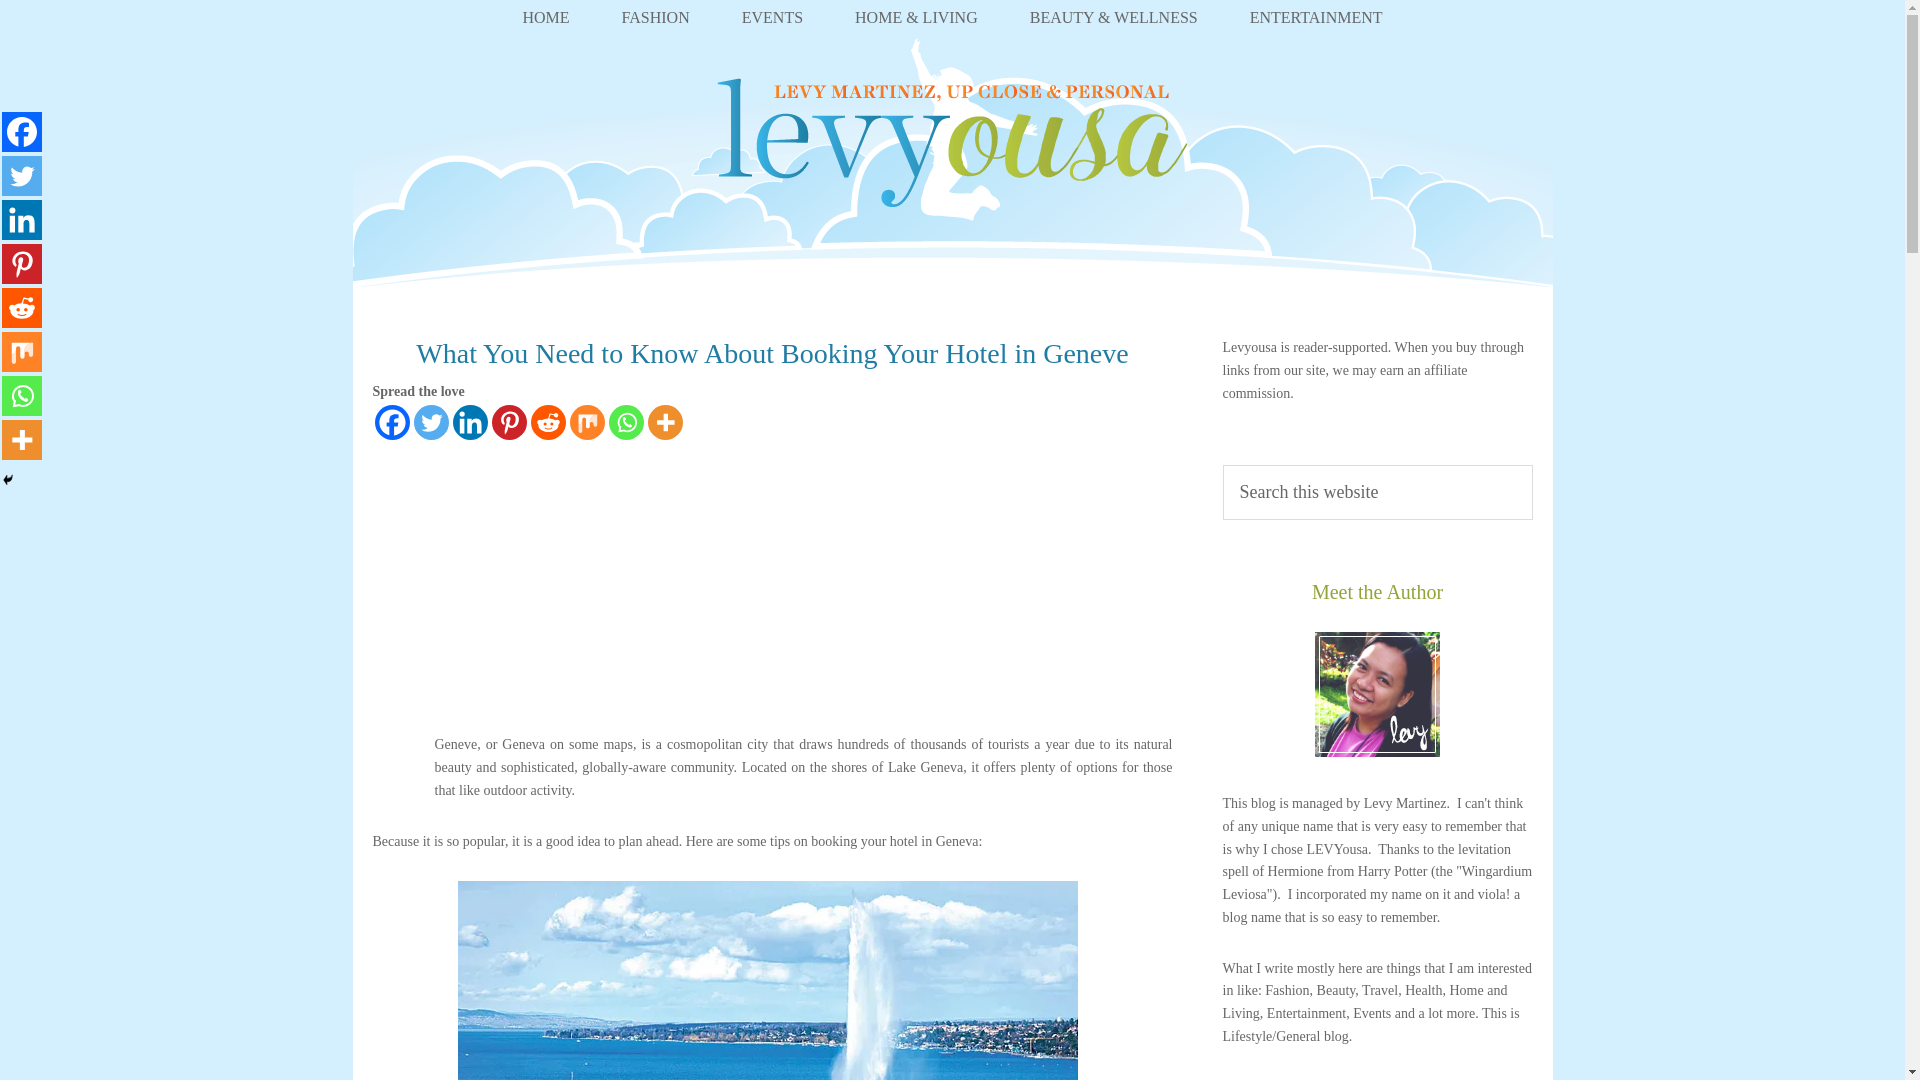 Image resolution: width=1920 pixels, height=1080 pixels. What do you see at coordinates (1316, 12) in the screenshot?
I see `ENTERTAINMENT` at bounding box center [1316, 12].